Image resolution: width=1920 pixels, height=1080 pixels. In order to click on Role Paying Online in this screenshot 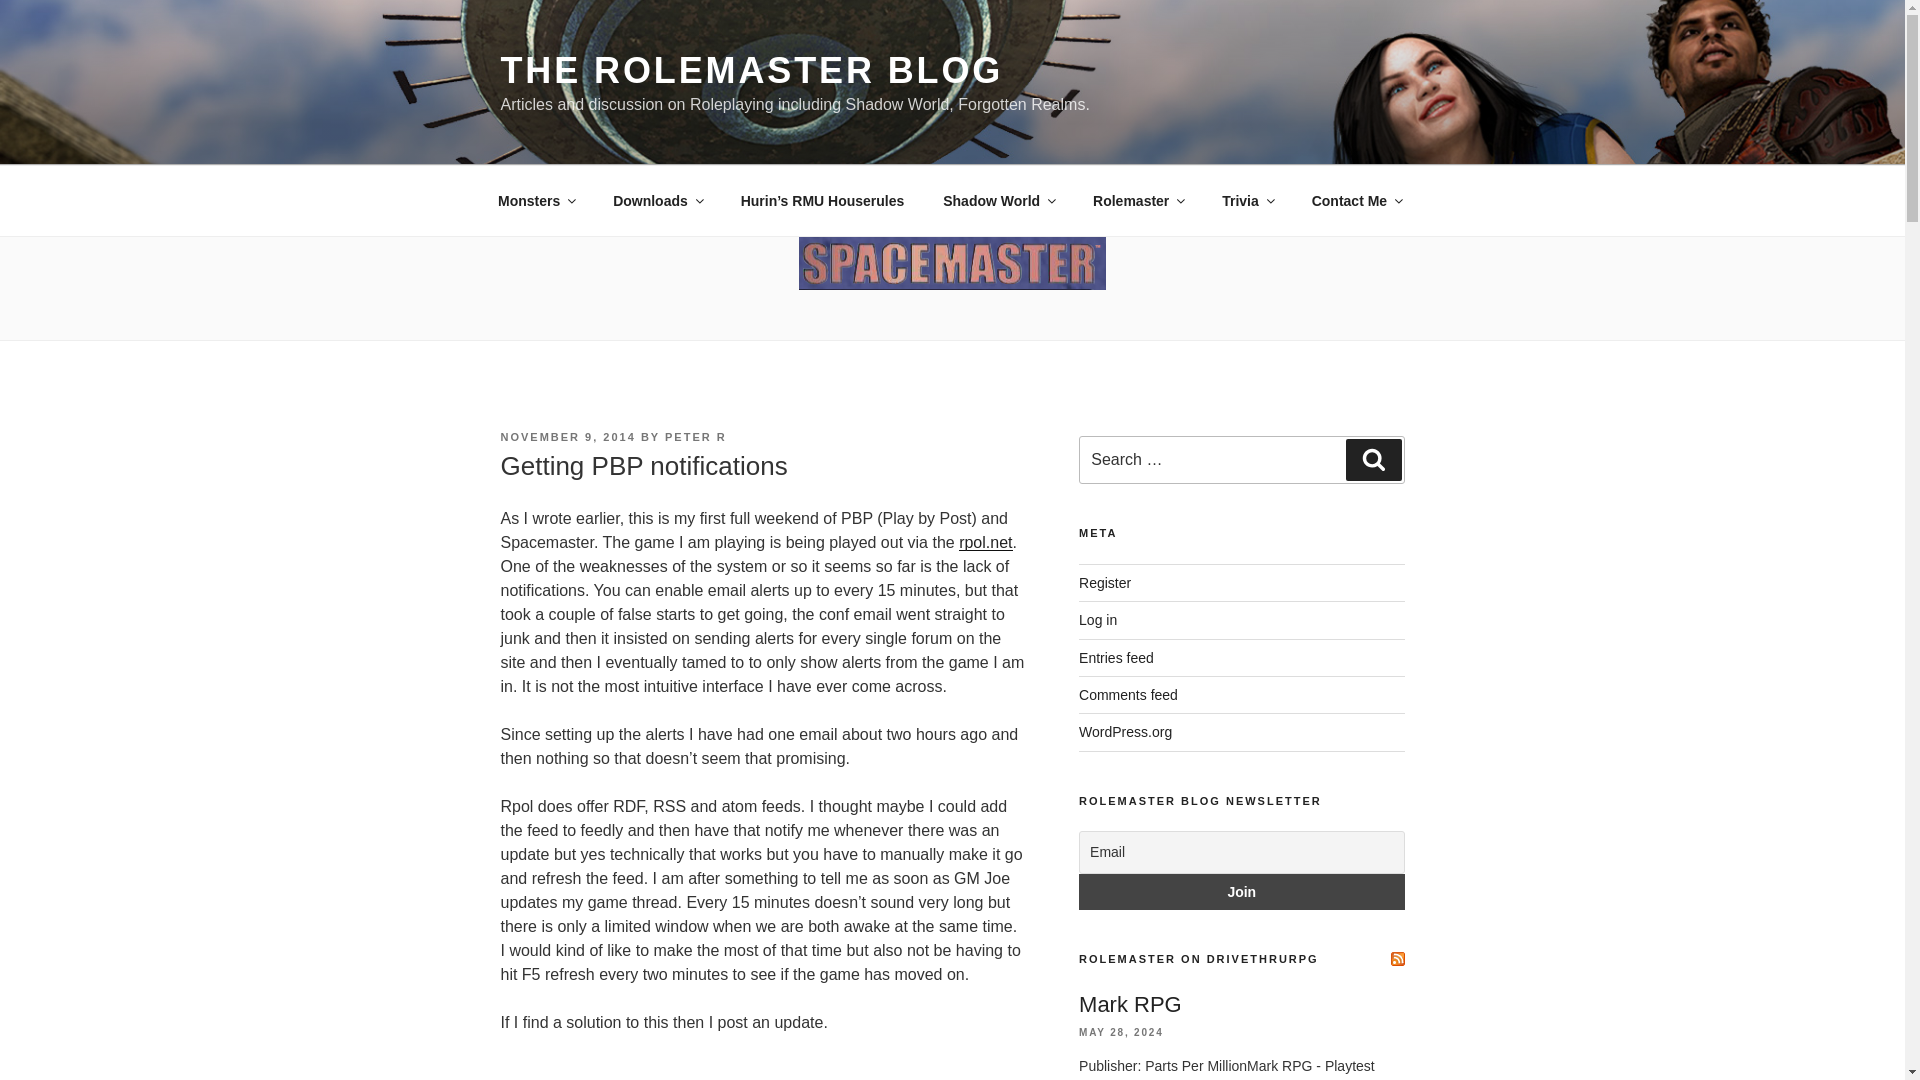, I will do `click(984, 542)`.